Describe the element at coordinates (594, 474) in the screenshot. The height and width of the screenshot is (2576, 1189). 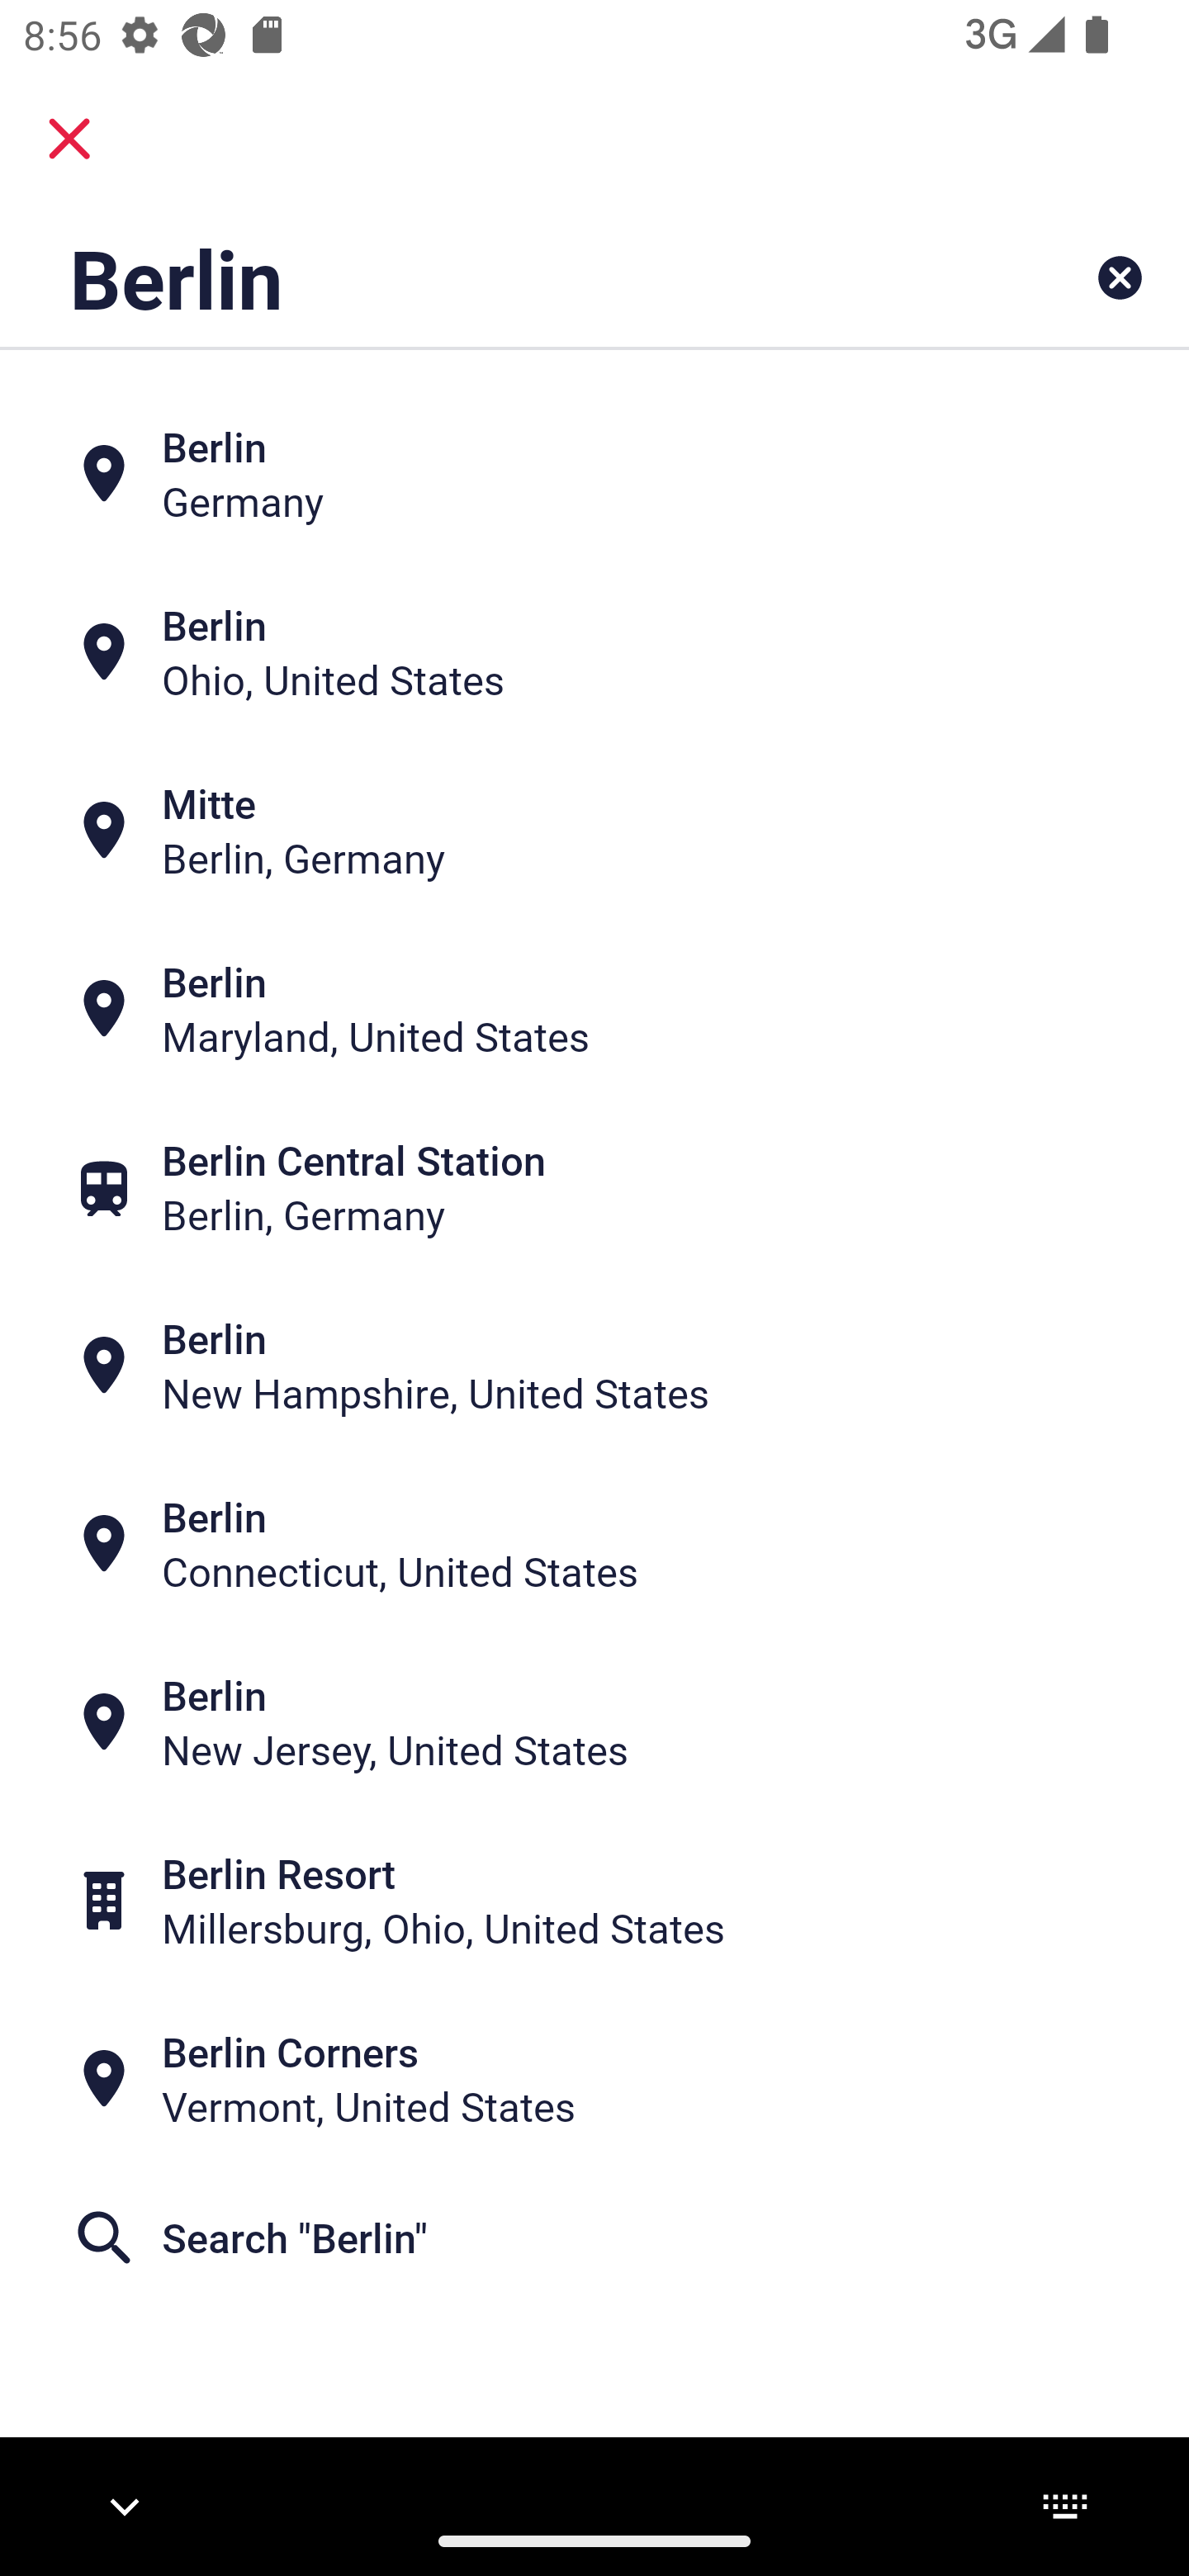
I see `Berlin Germany` at that location.